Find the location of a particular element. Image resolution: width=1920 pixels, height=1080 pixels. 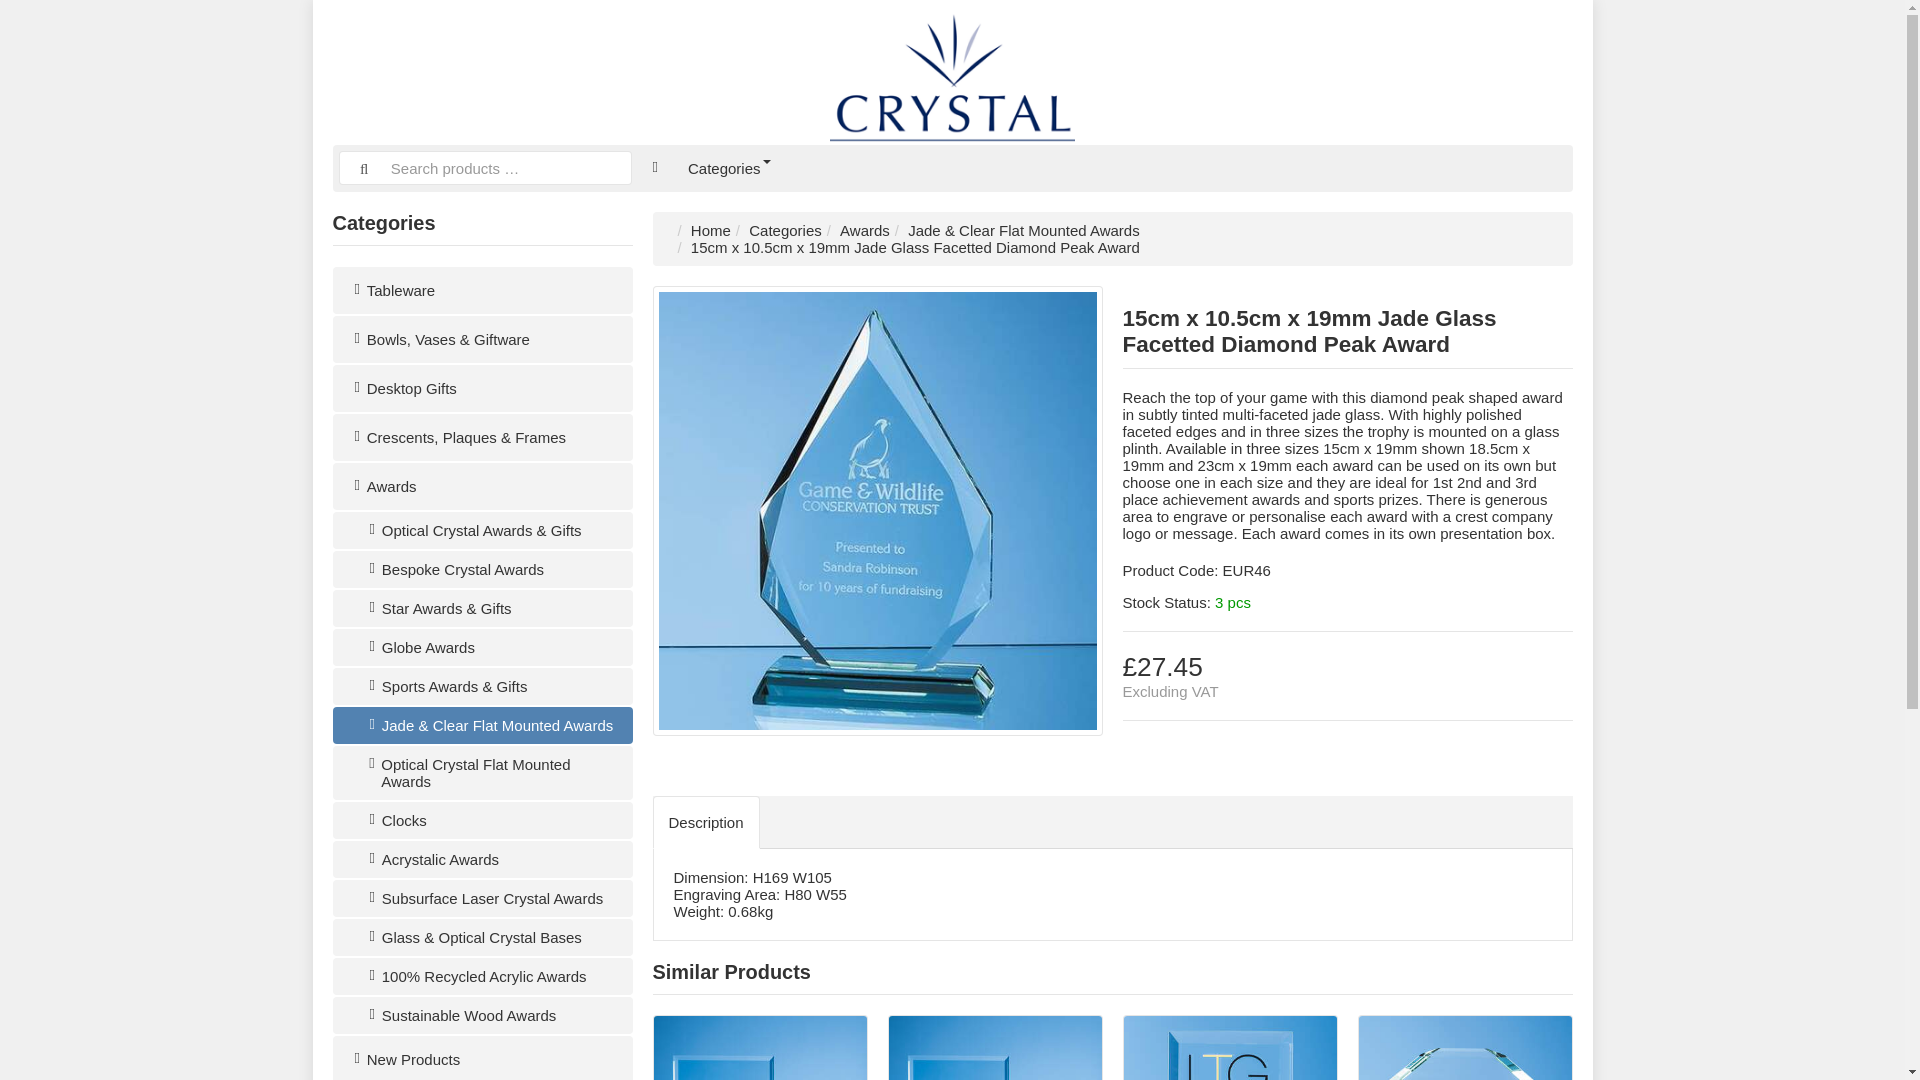

Logocrystal is located at coordinates (952, 72).